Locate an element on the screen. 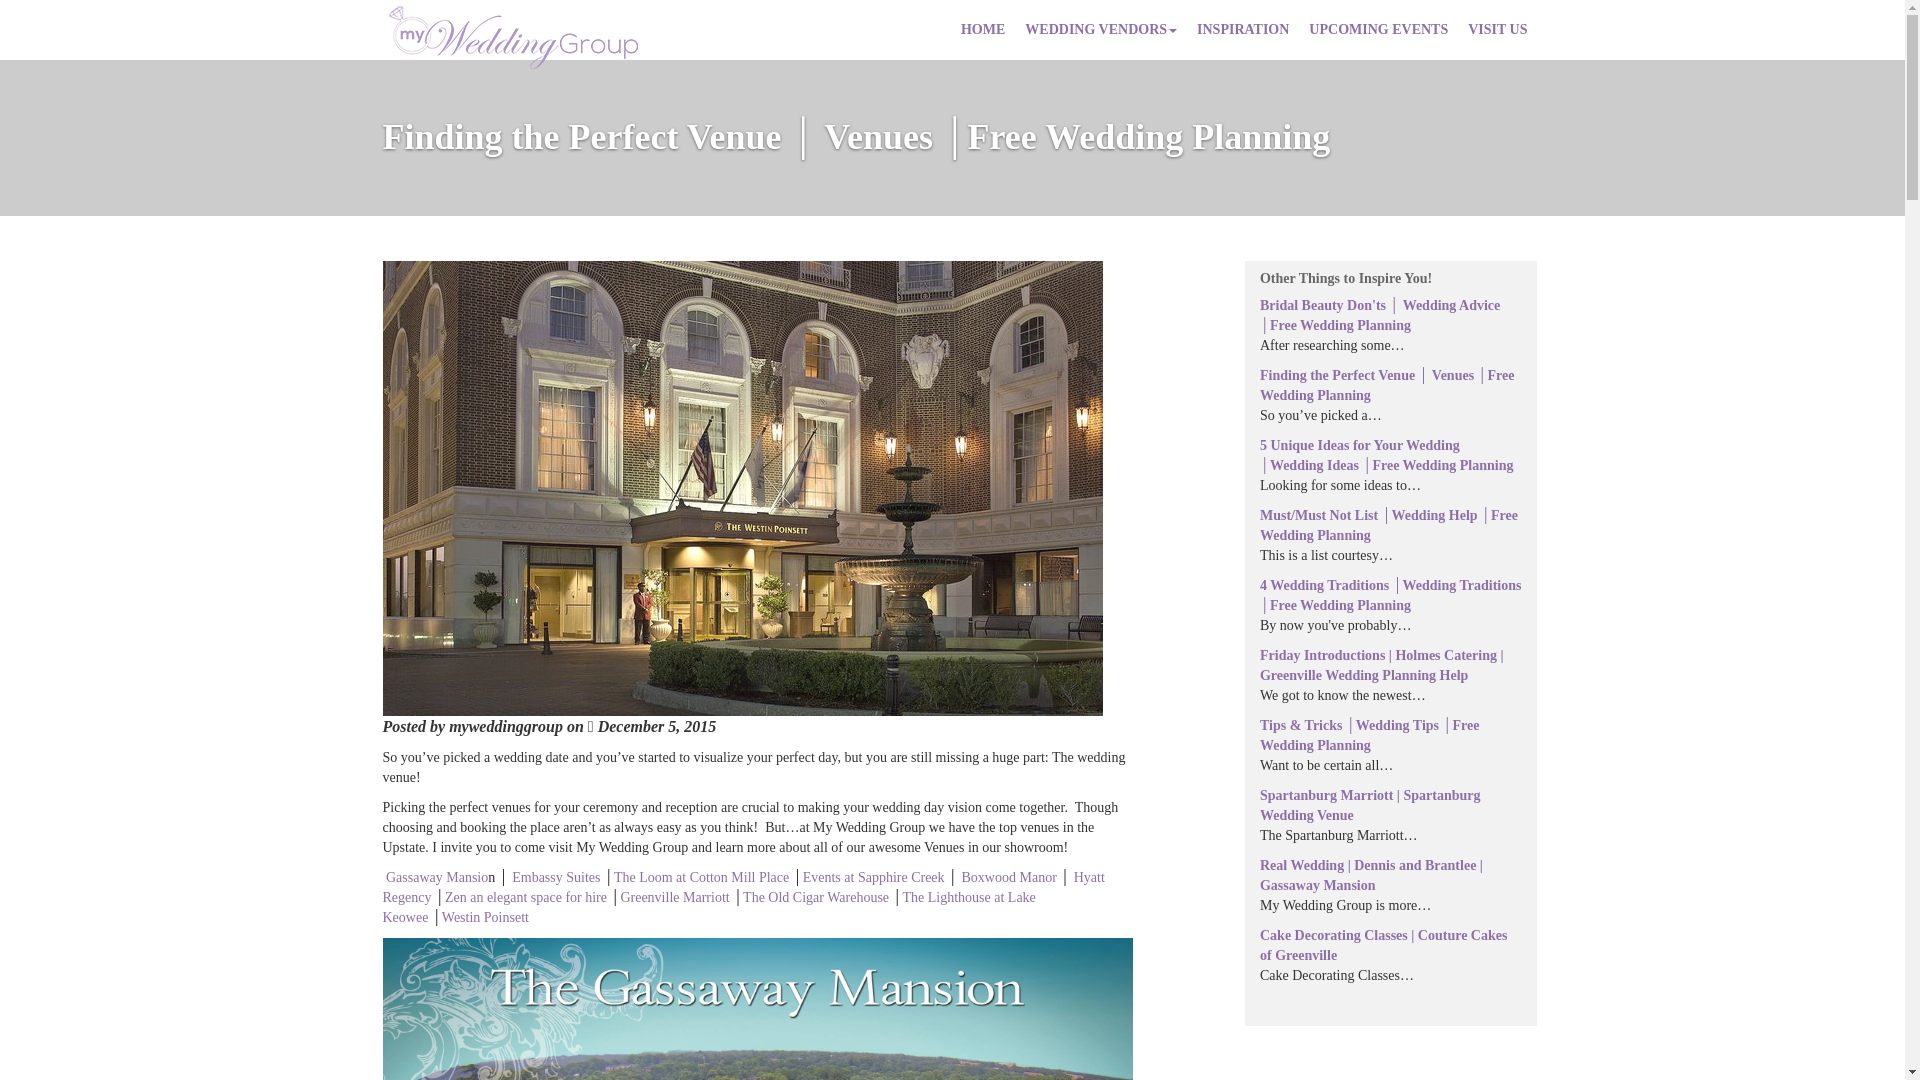  WEDDING VENDORS is located at coordinates (1100, 30).